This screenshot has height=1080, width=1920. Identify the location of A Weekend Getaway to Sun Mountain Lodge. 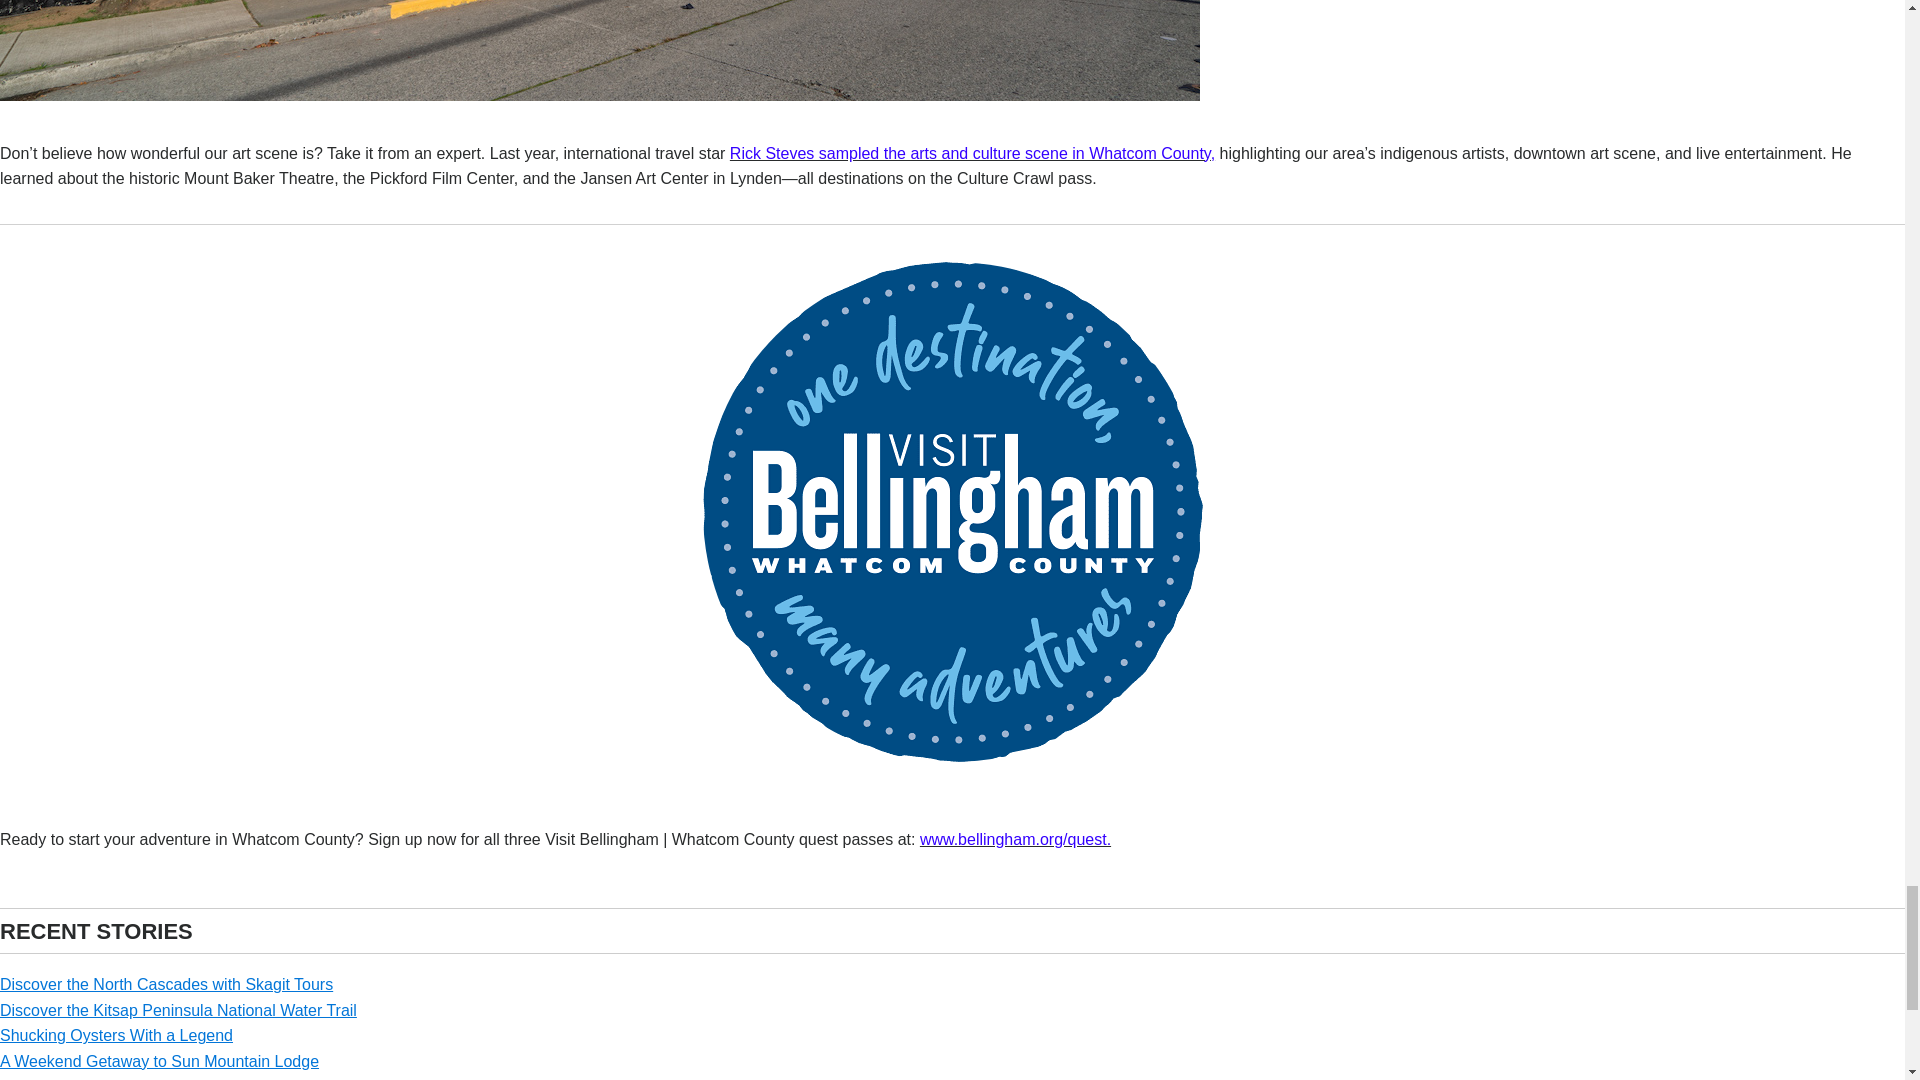
(159, 1062).